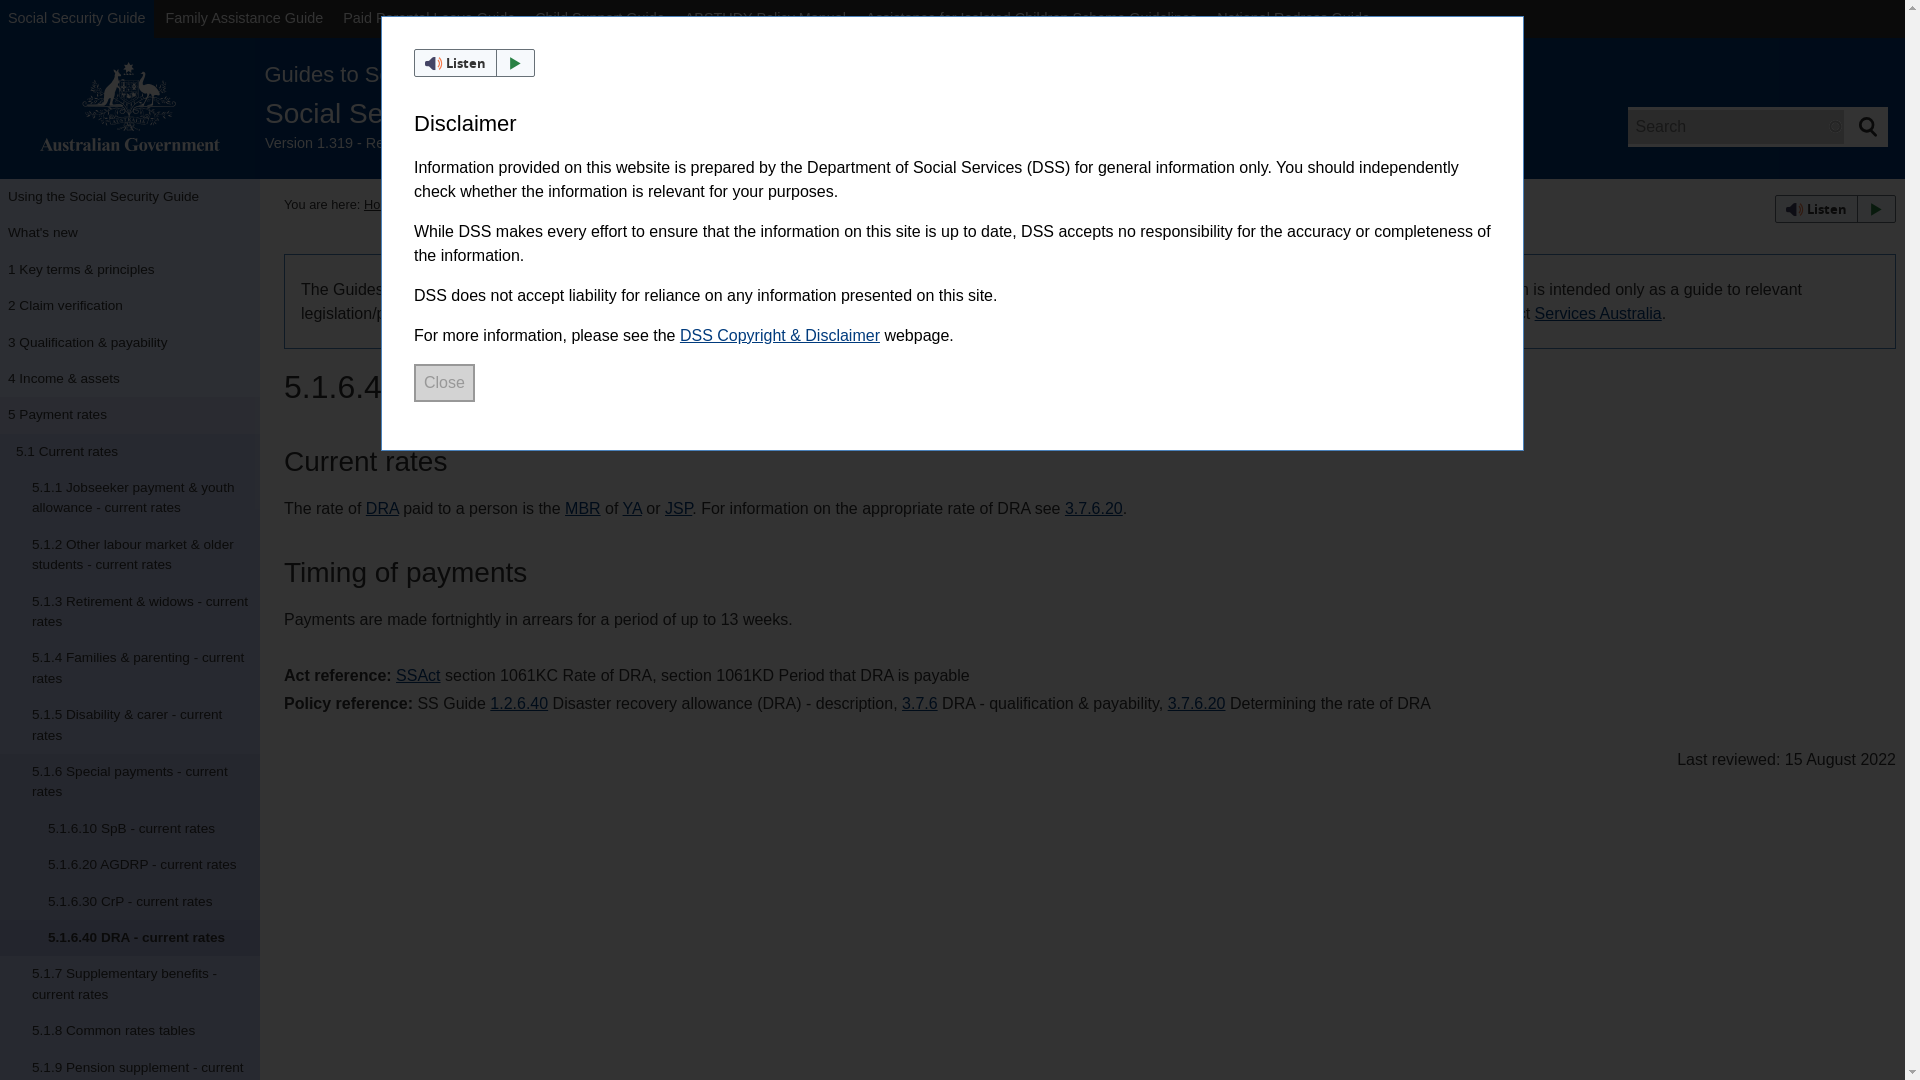  What do you see at coordinates (130, 984) in the screenshot?
I see `5.1.7 Supplementary benefits - current rates` at bounding box center [130, 984].